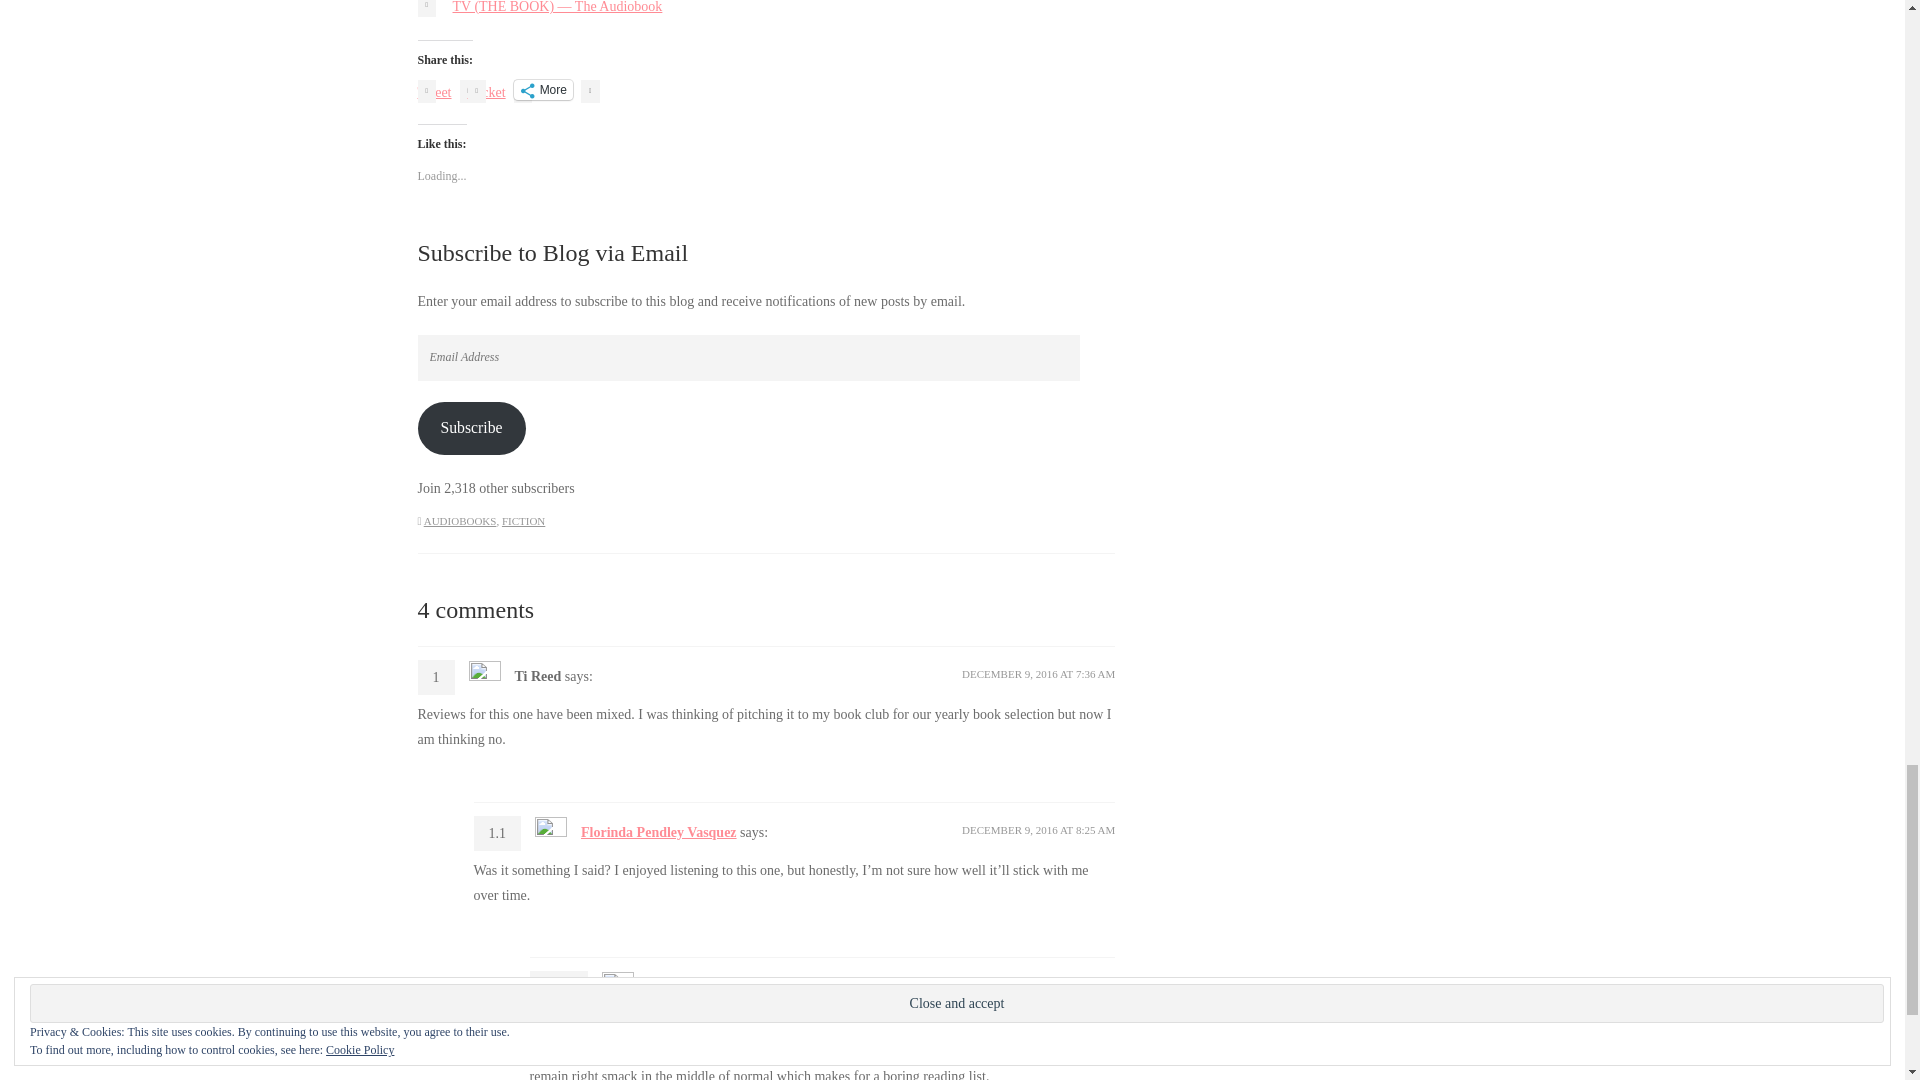 This screenshot has height=1080, width=1920. What do you see at coordinates (543, 90) in the screenshot?
I see `More` at bounding box center [543, 90].